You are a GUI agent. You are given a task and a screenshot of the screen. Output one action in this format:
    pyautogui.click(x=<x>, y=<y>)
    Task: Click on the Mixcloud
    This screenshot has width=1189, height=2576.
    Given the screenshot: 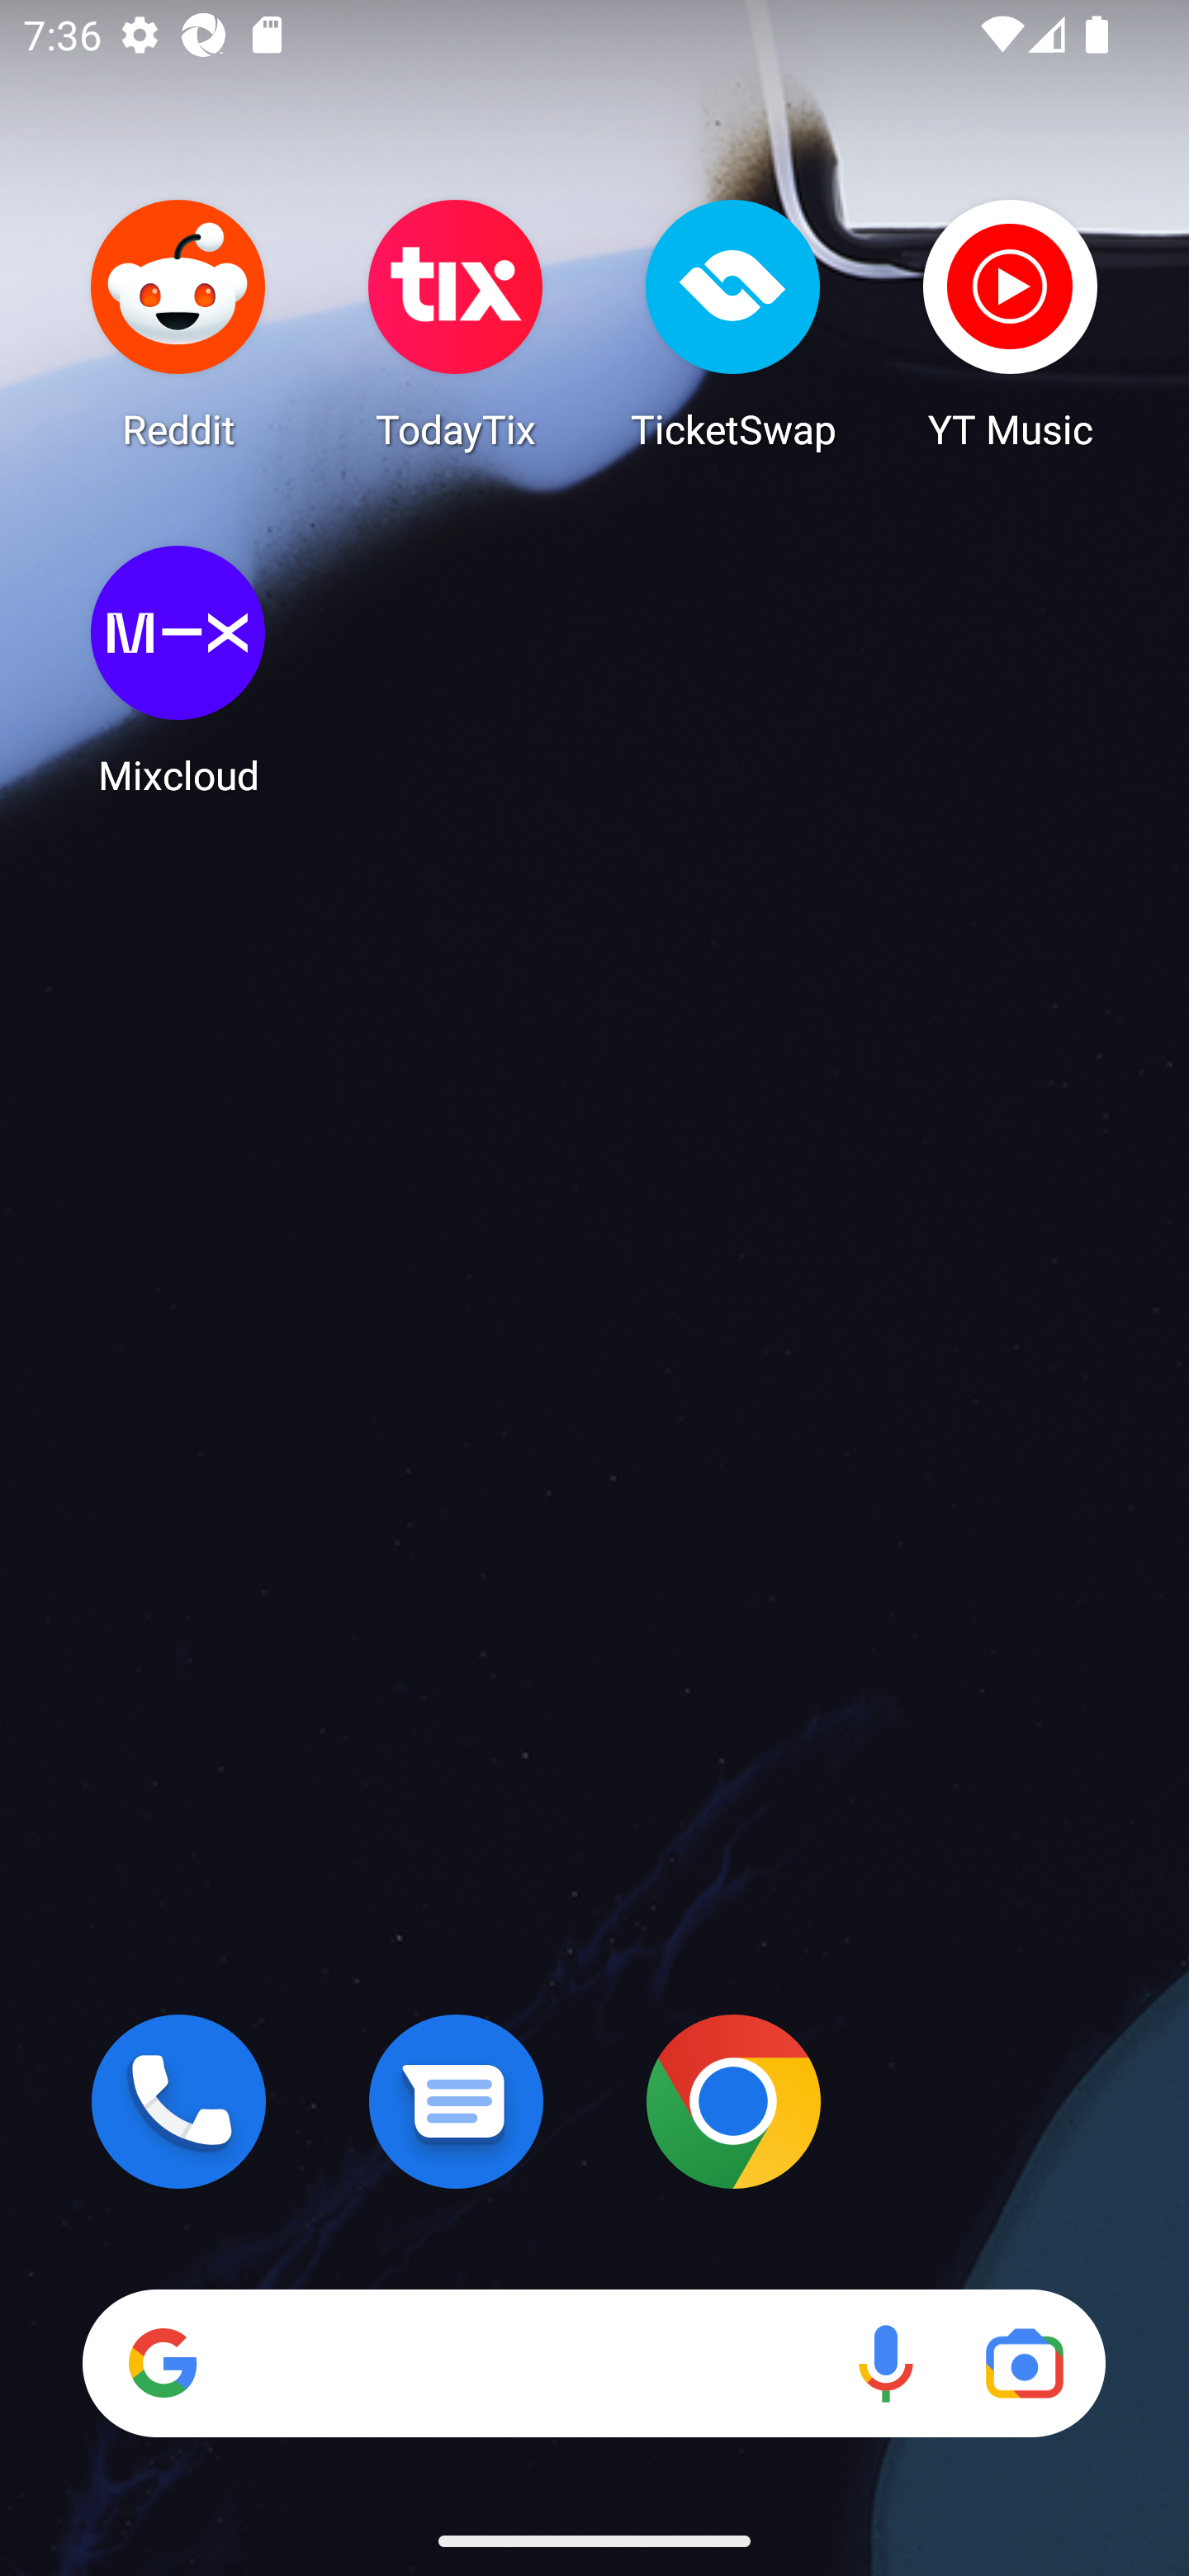 What is the action you would take?
    pyautogui.click(x=178, y=670)
    